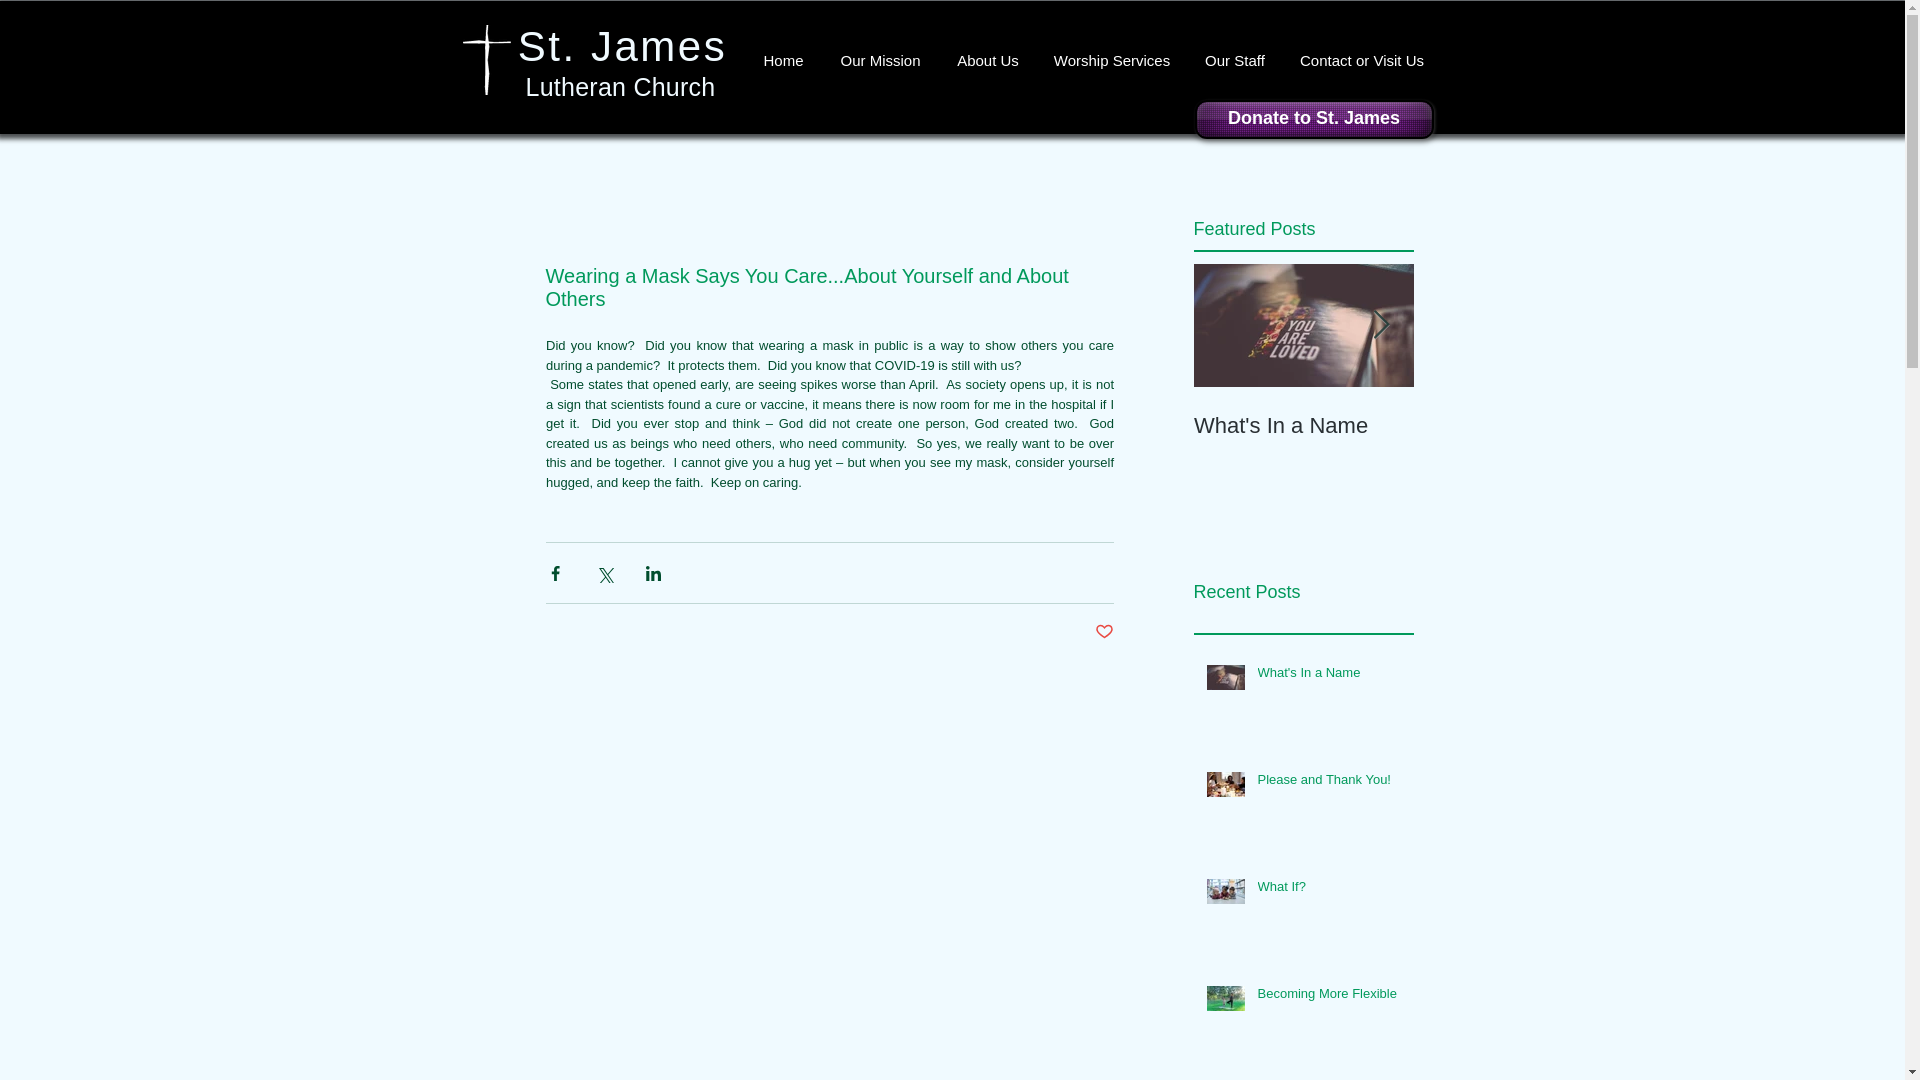 Image resolution: width=1920 pixels, height=1080 pixels. Describe the element at coordinates (988, 60) in the screenshot. I see `About Us` at that location.